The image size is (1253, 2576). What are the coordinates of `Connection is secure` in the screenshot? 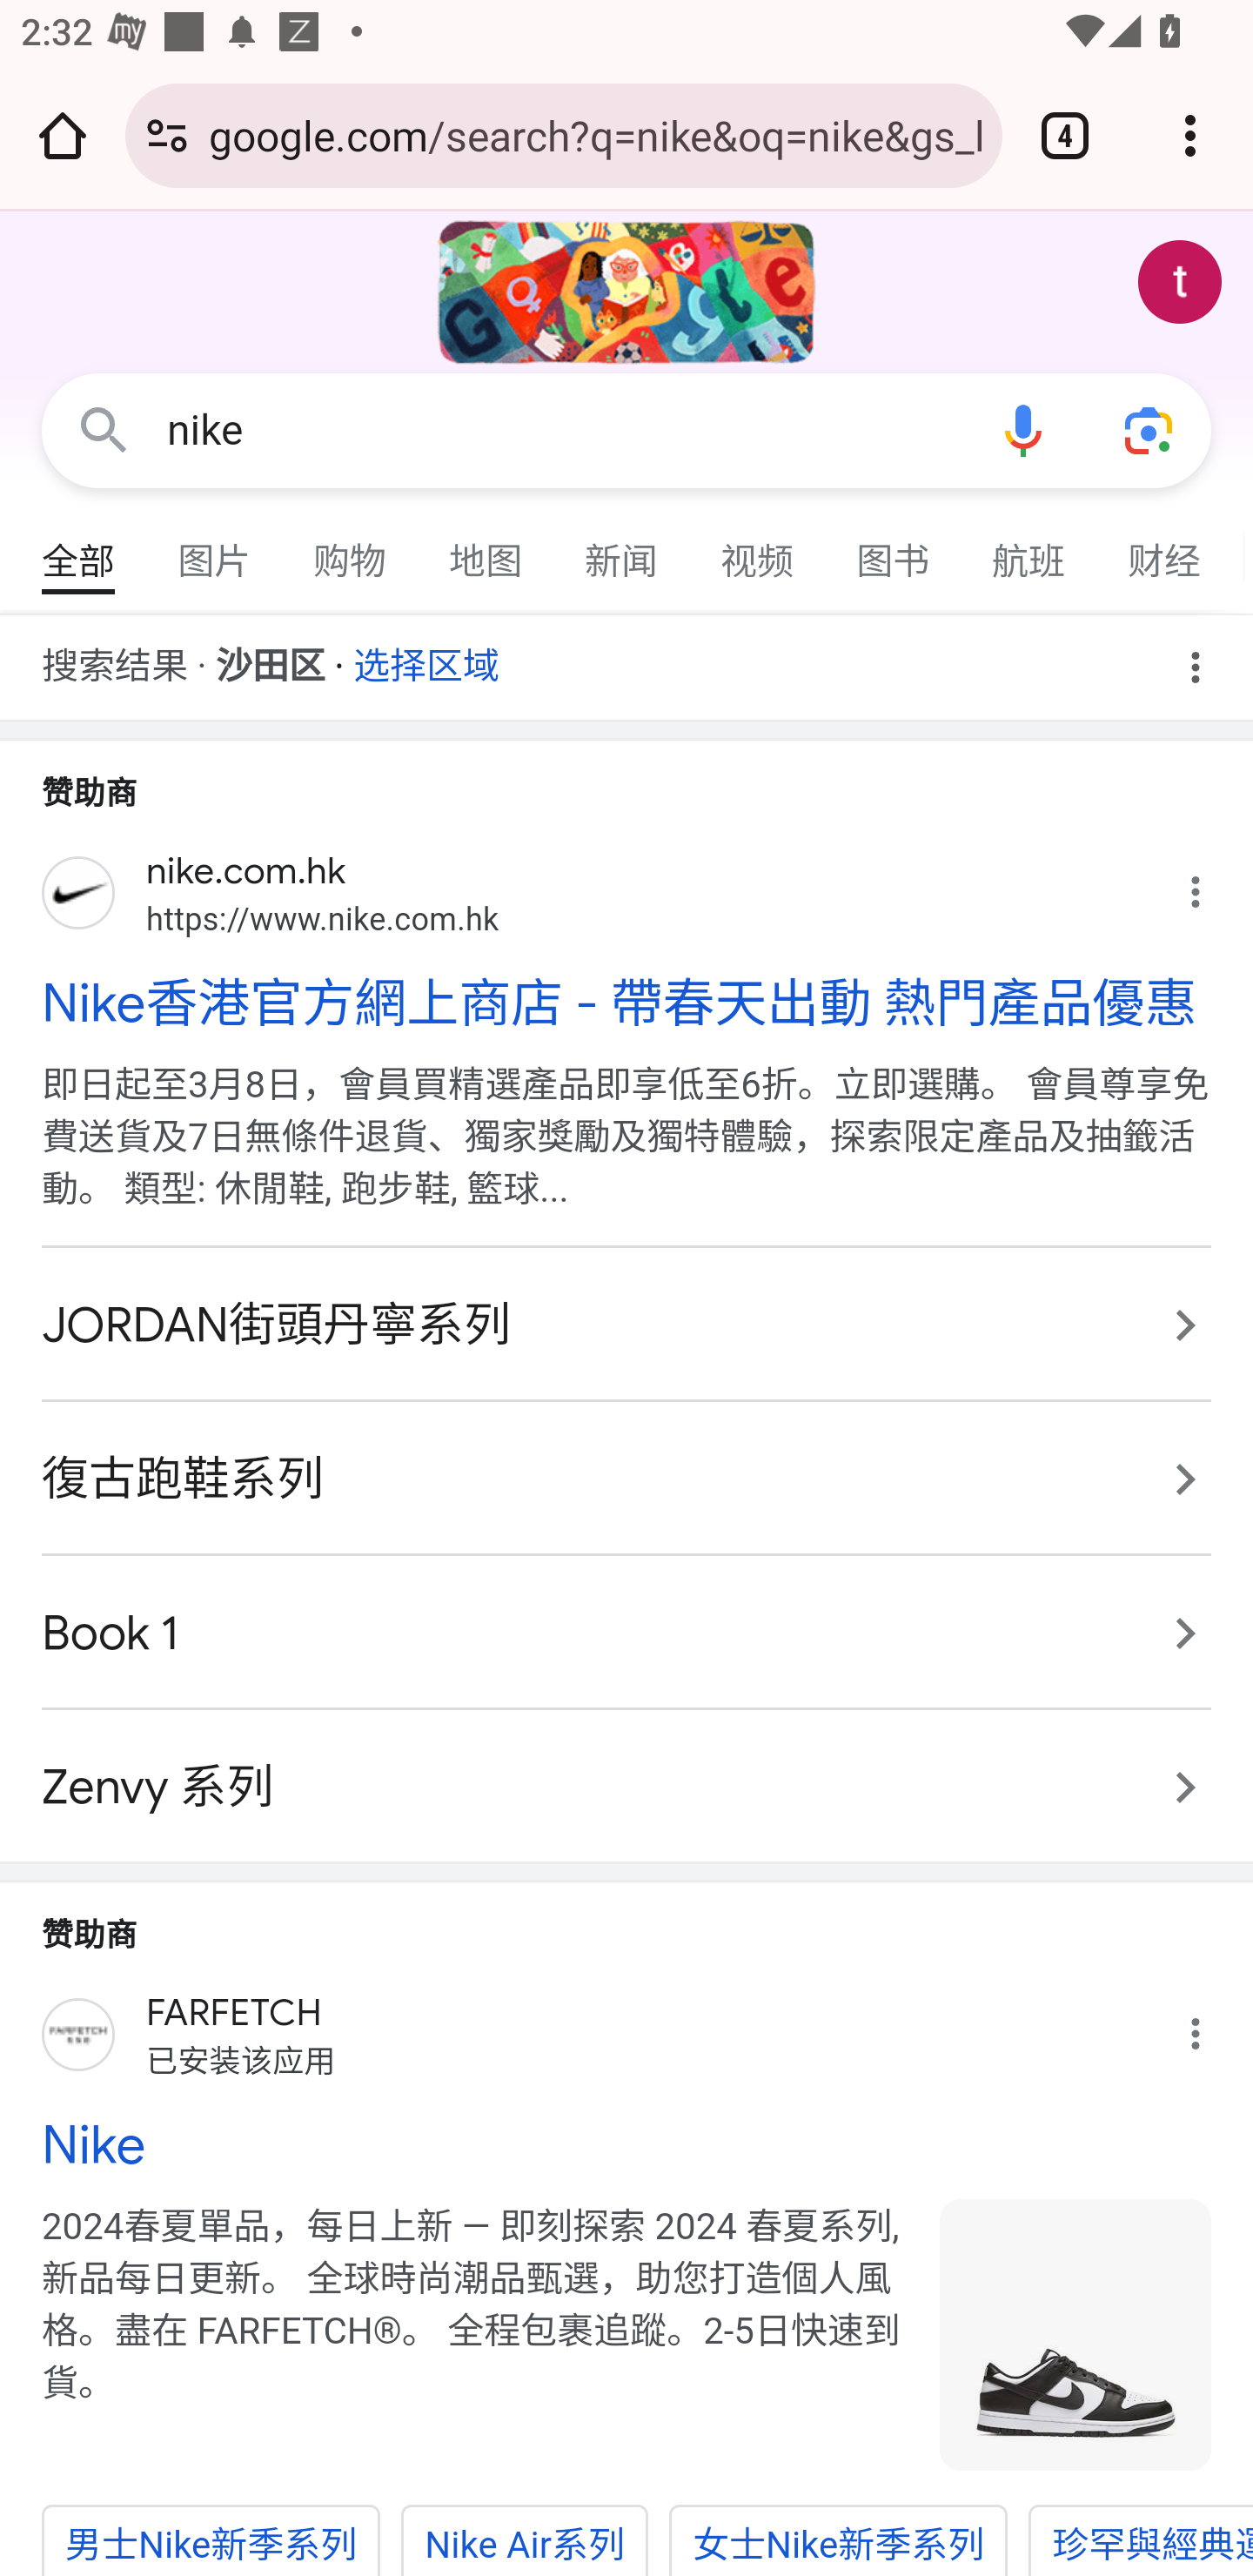 It's located at (167, 135).